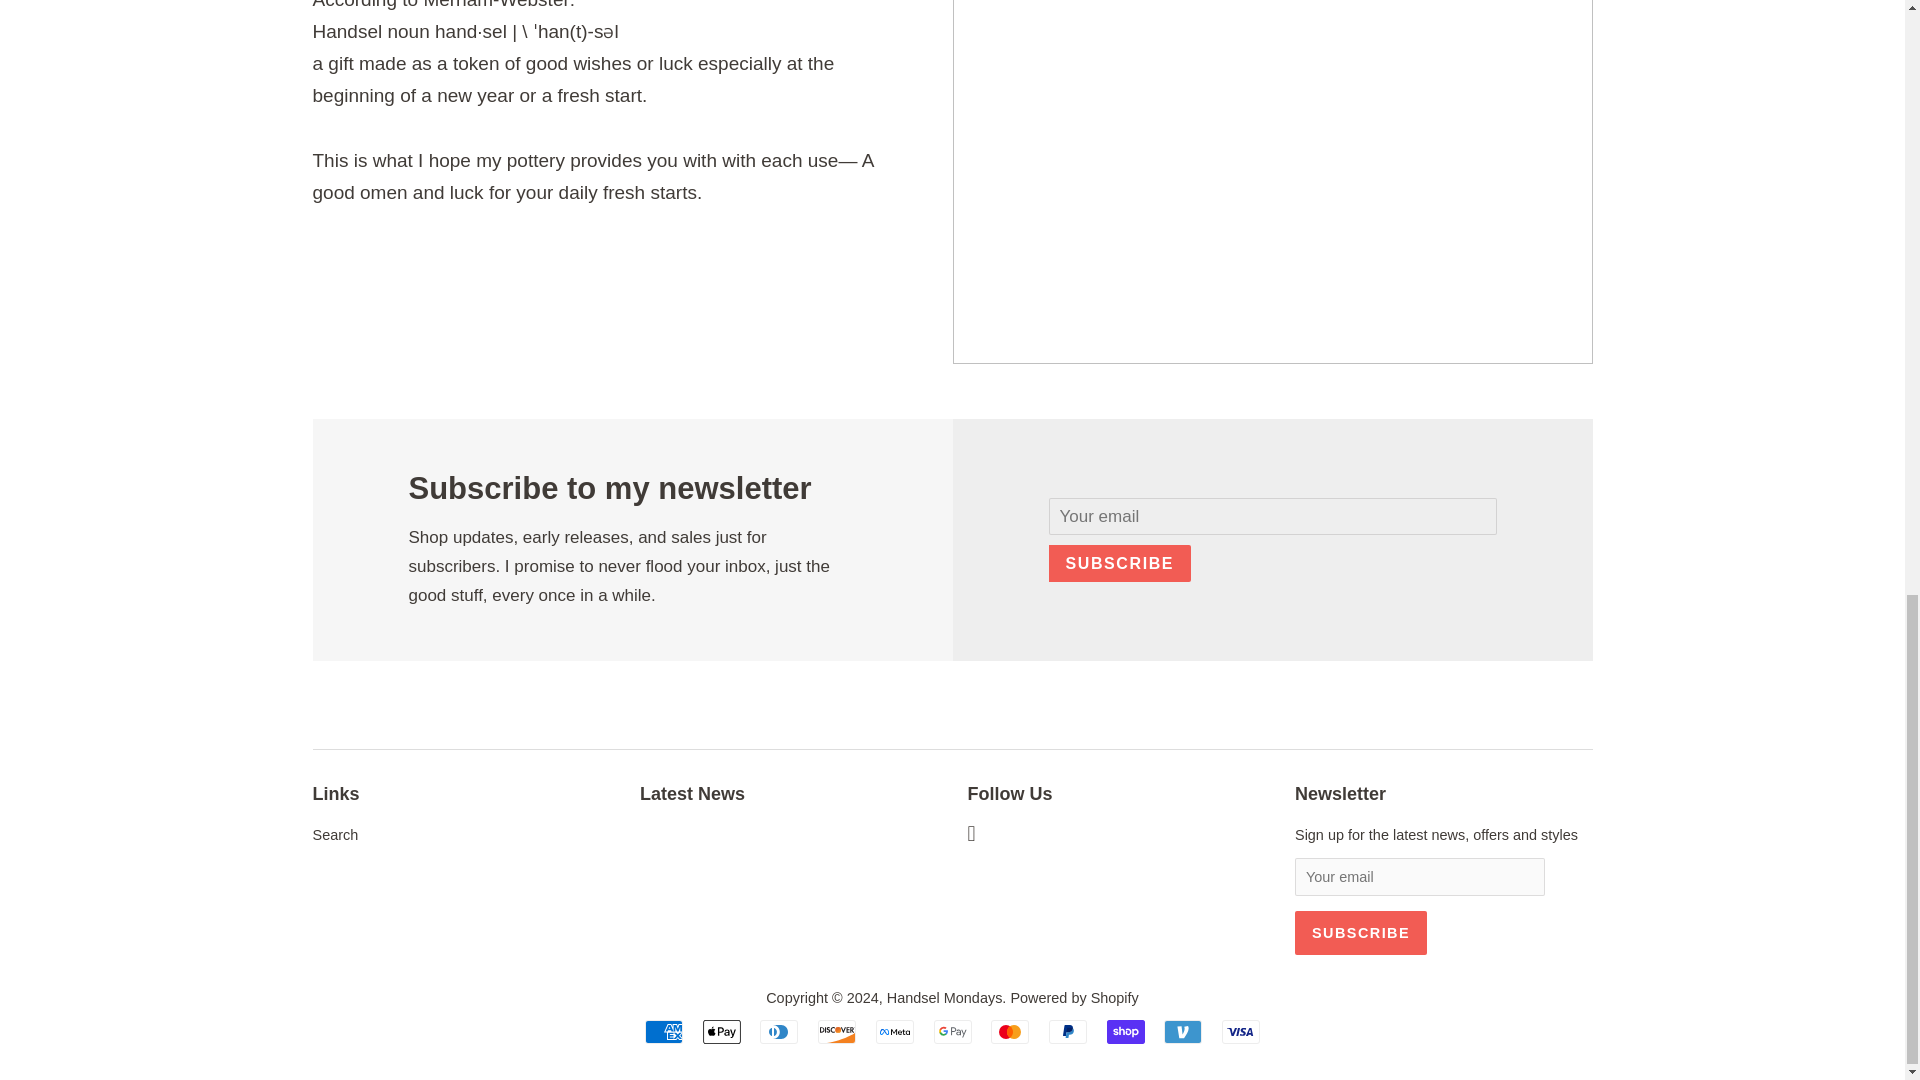 The image size is (1920, 1080). Describe the element at coordinates (1126, 1032) in the screenshot. I see `Shop Pay` at that location.